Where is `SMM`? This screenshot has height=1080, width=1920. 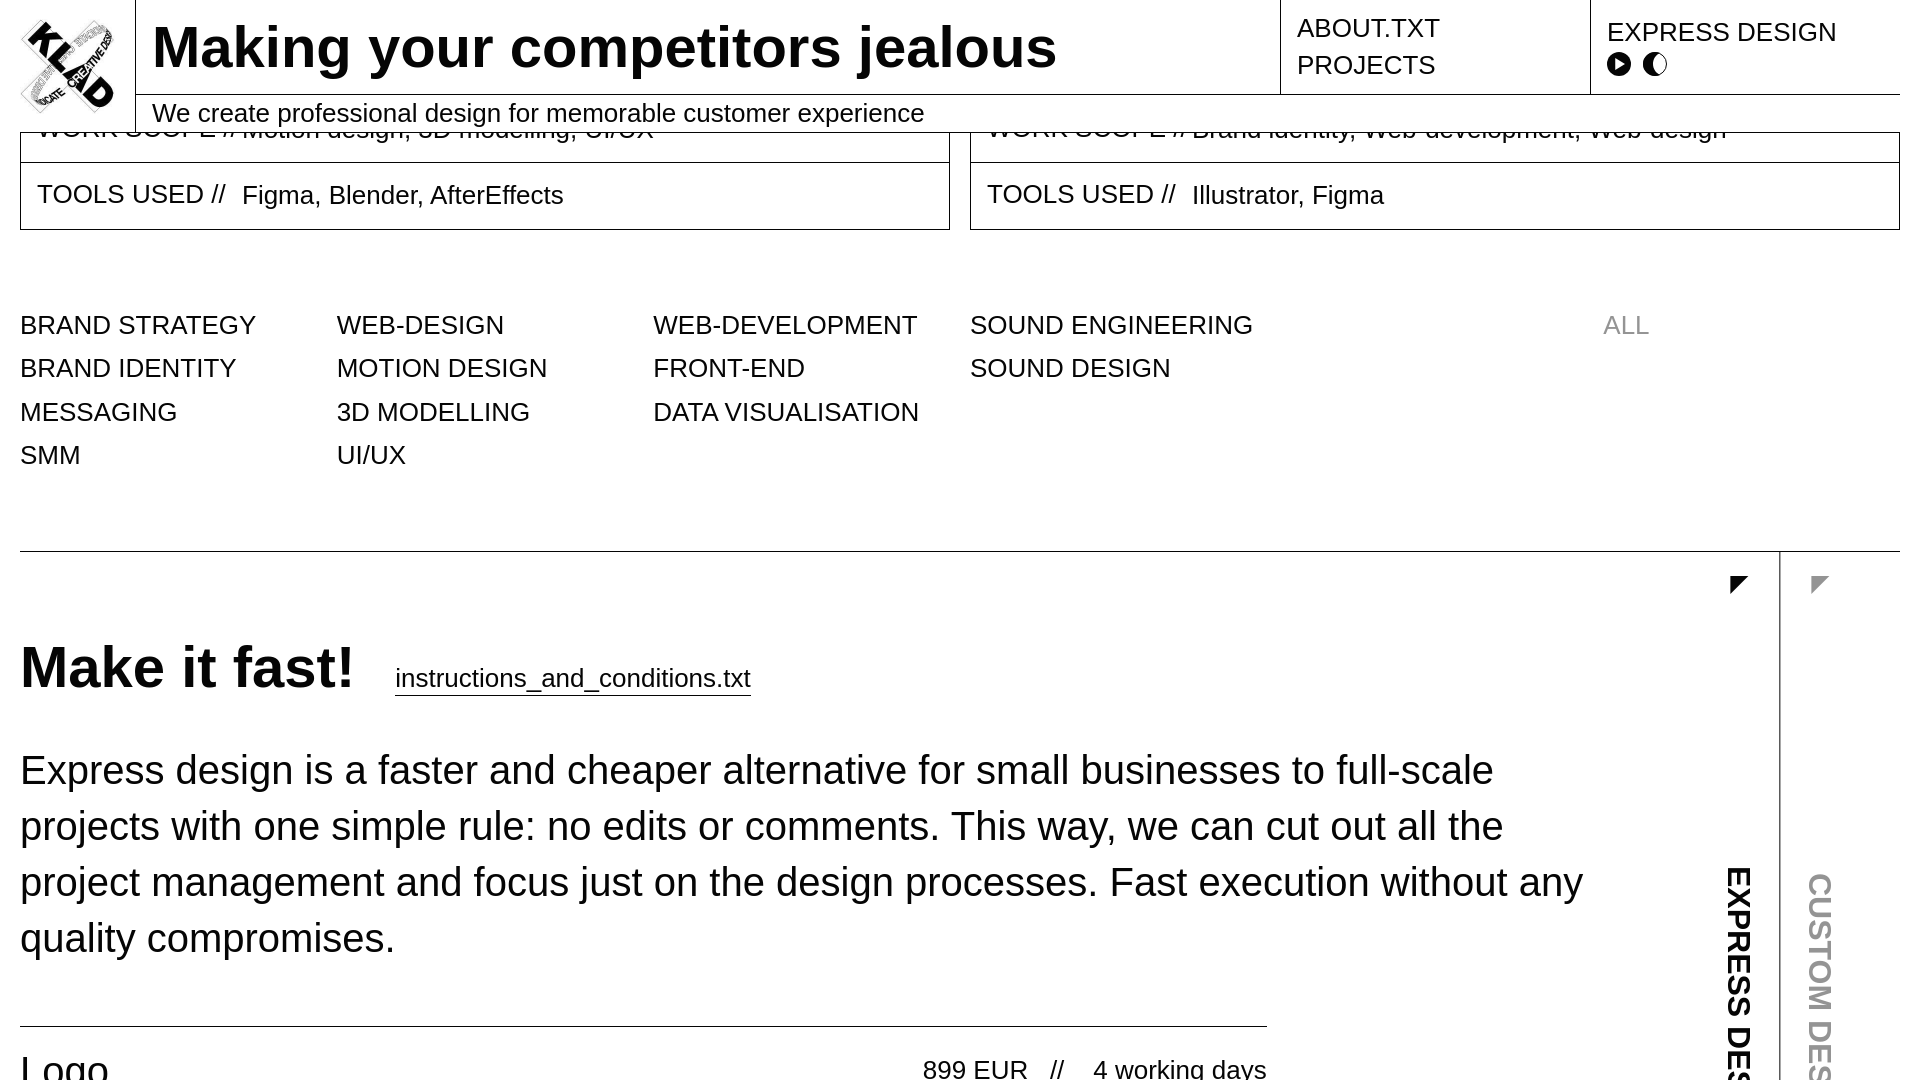
SMM is located at coordinates (50, 454).